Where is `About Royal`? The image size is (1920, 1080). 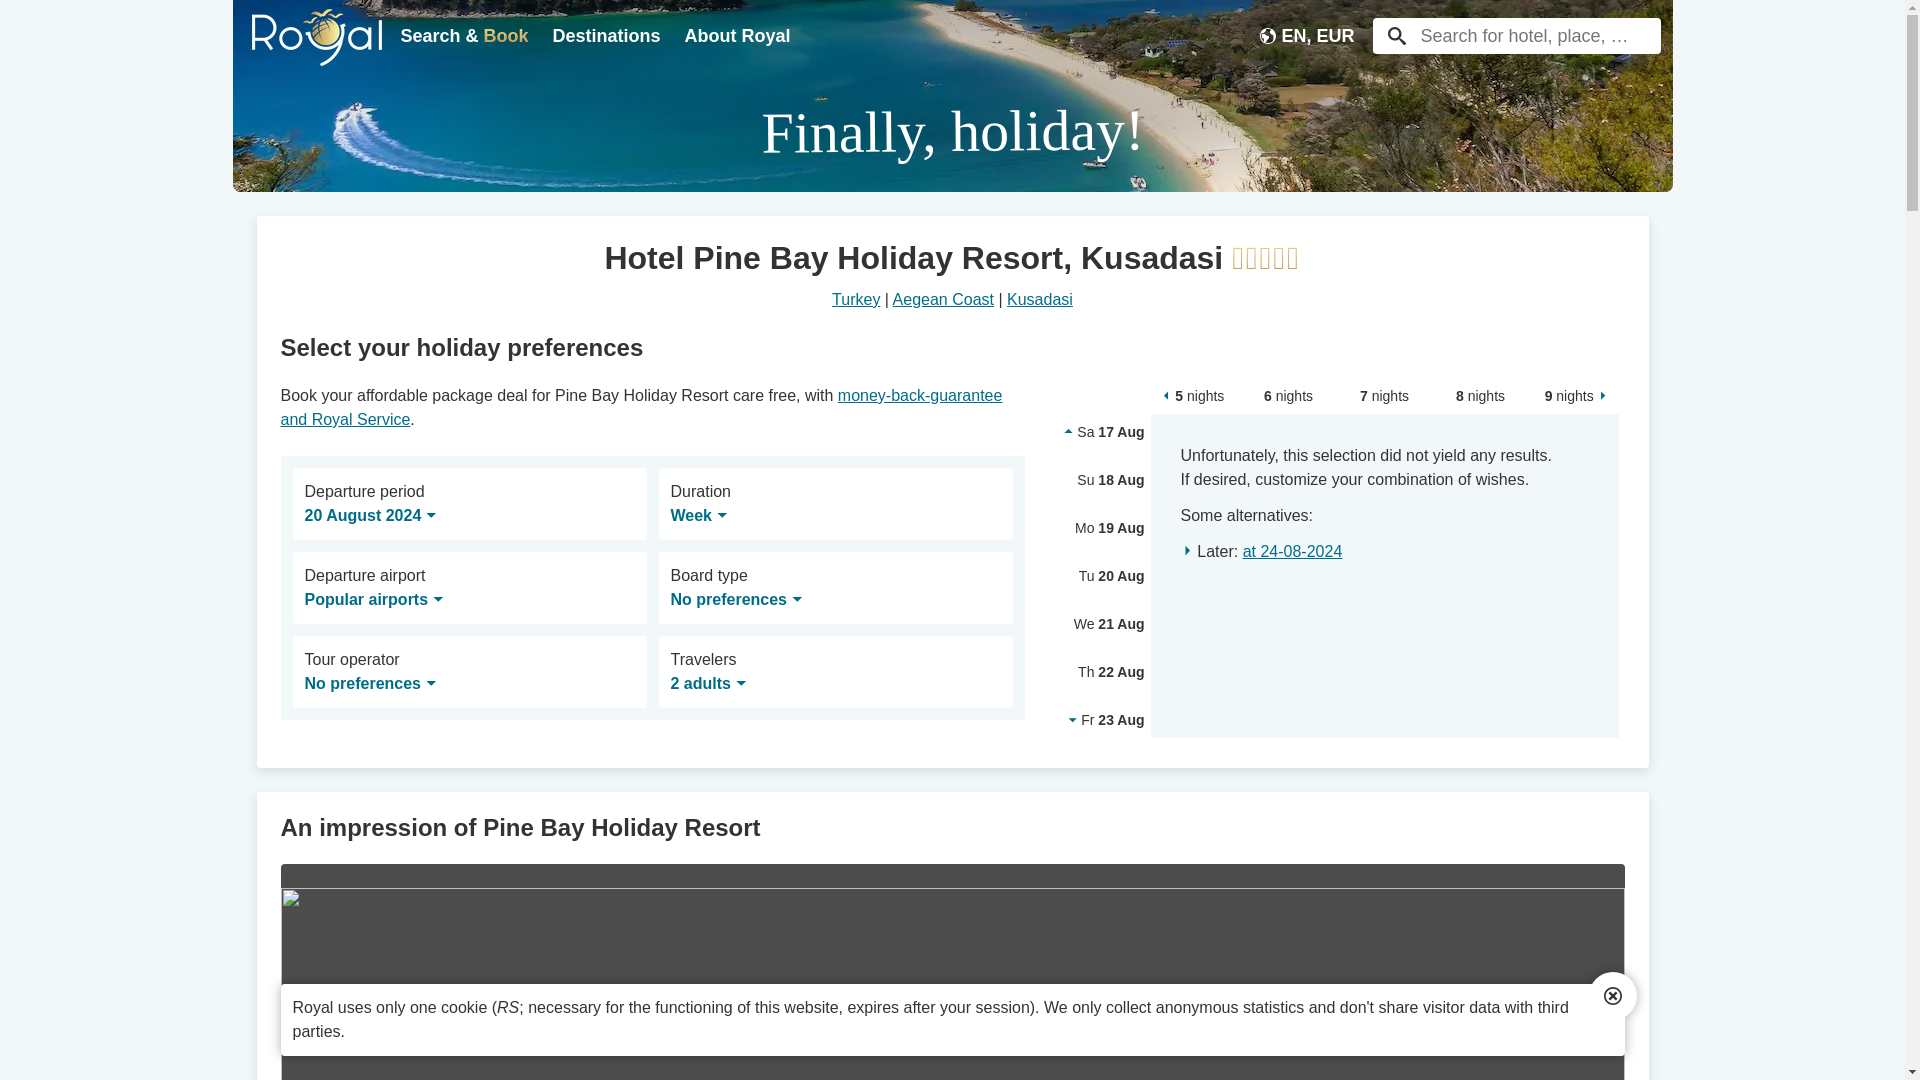 About Royal is located at coordinates (738, 36).